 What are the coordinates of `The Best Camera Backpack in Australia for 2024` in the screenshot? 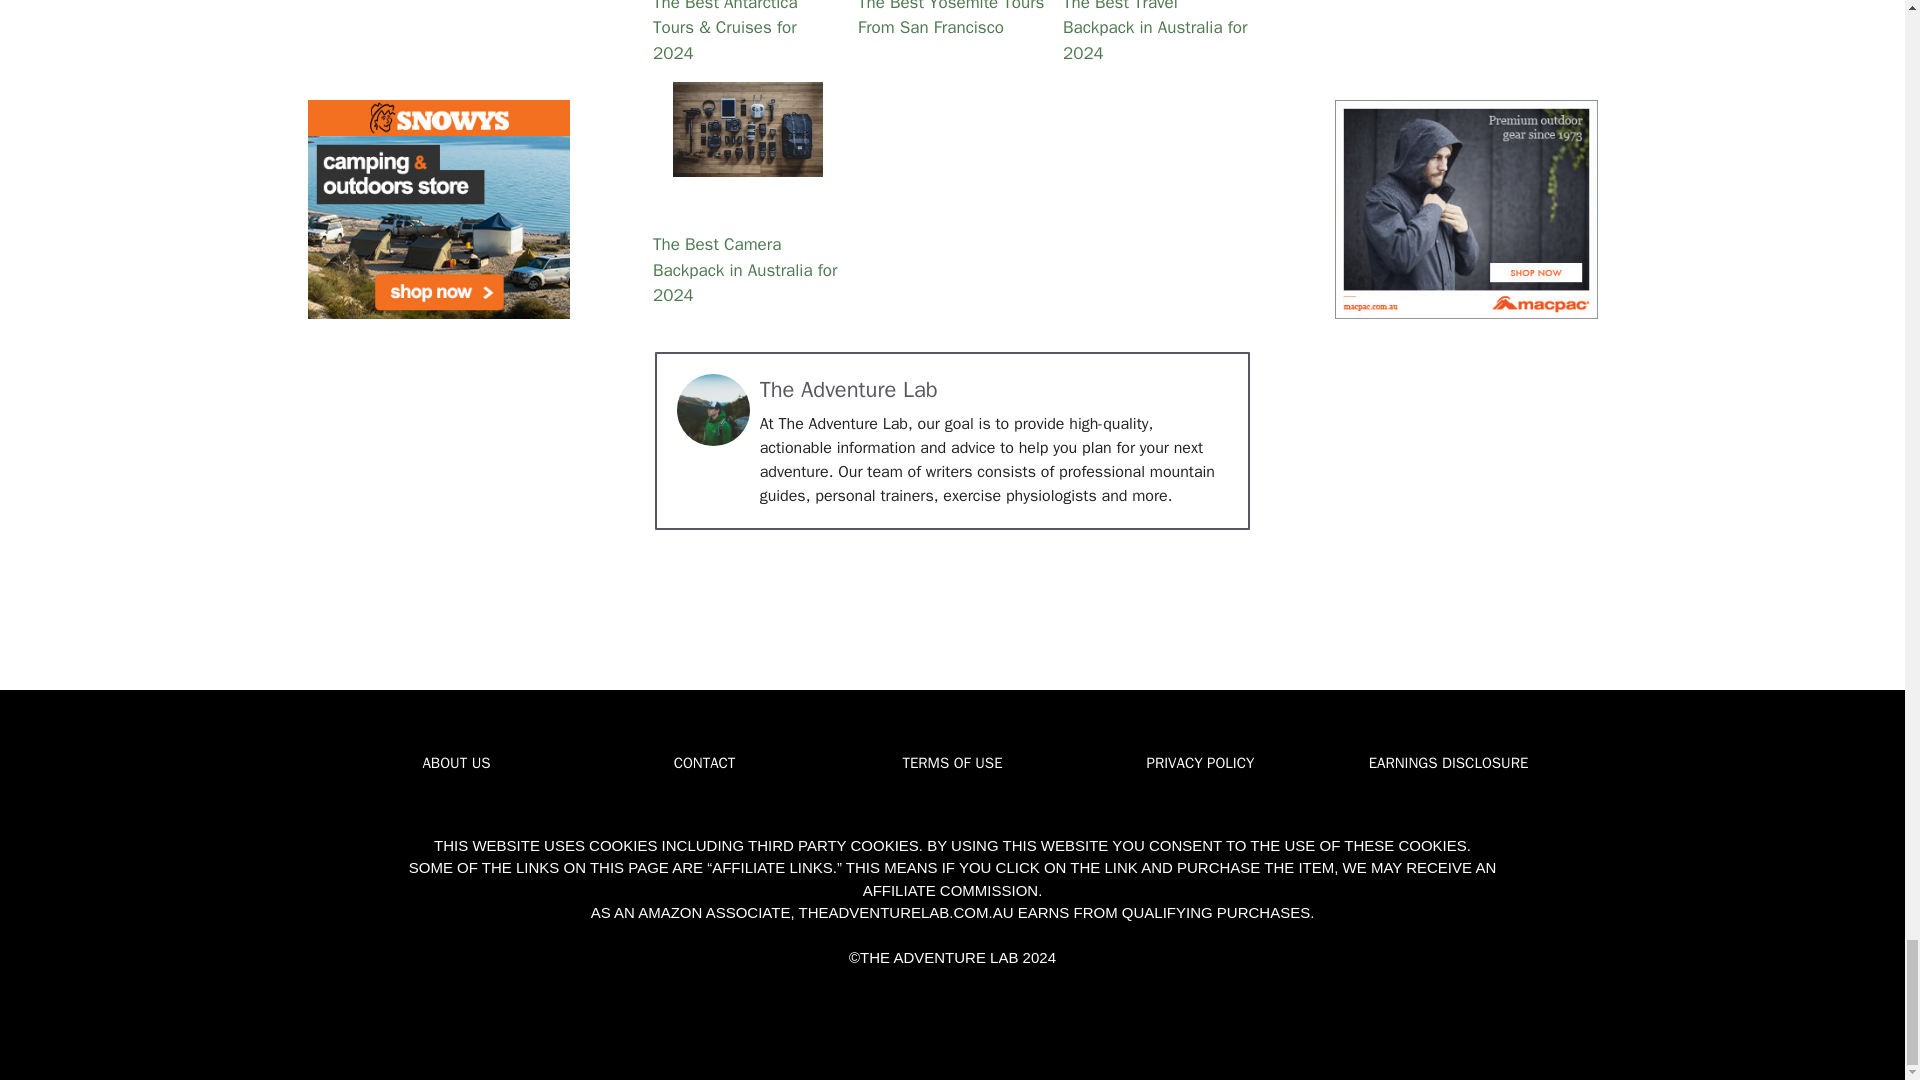 It's located at (746, 130).